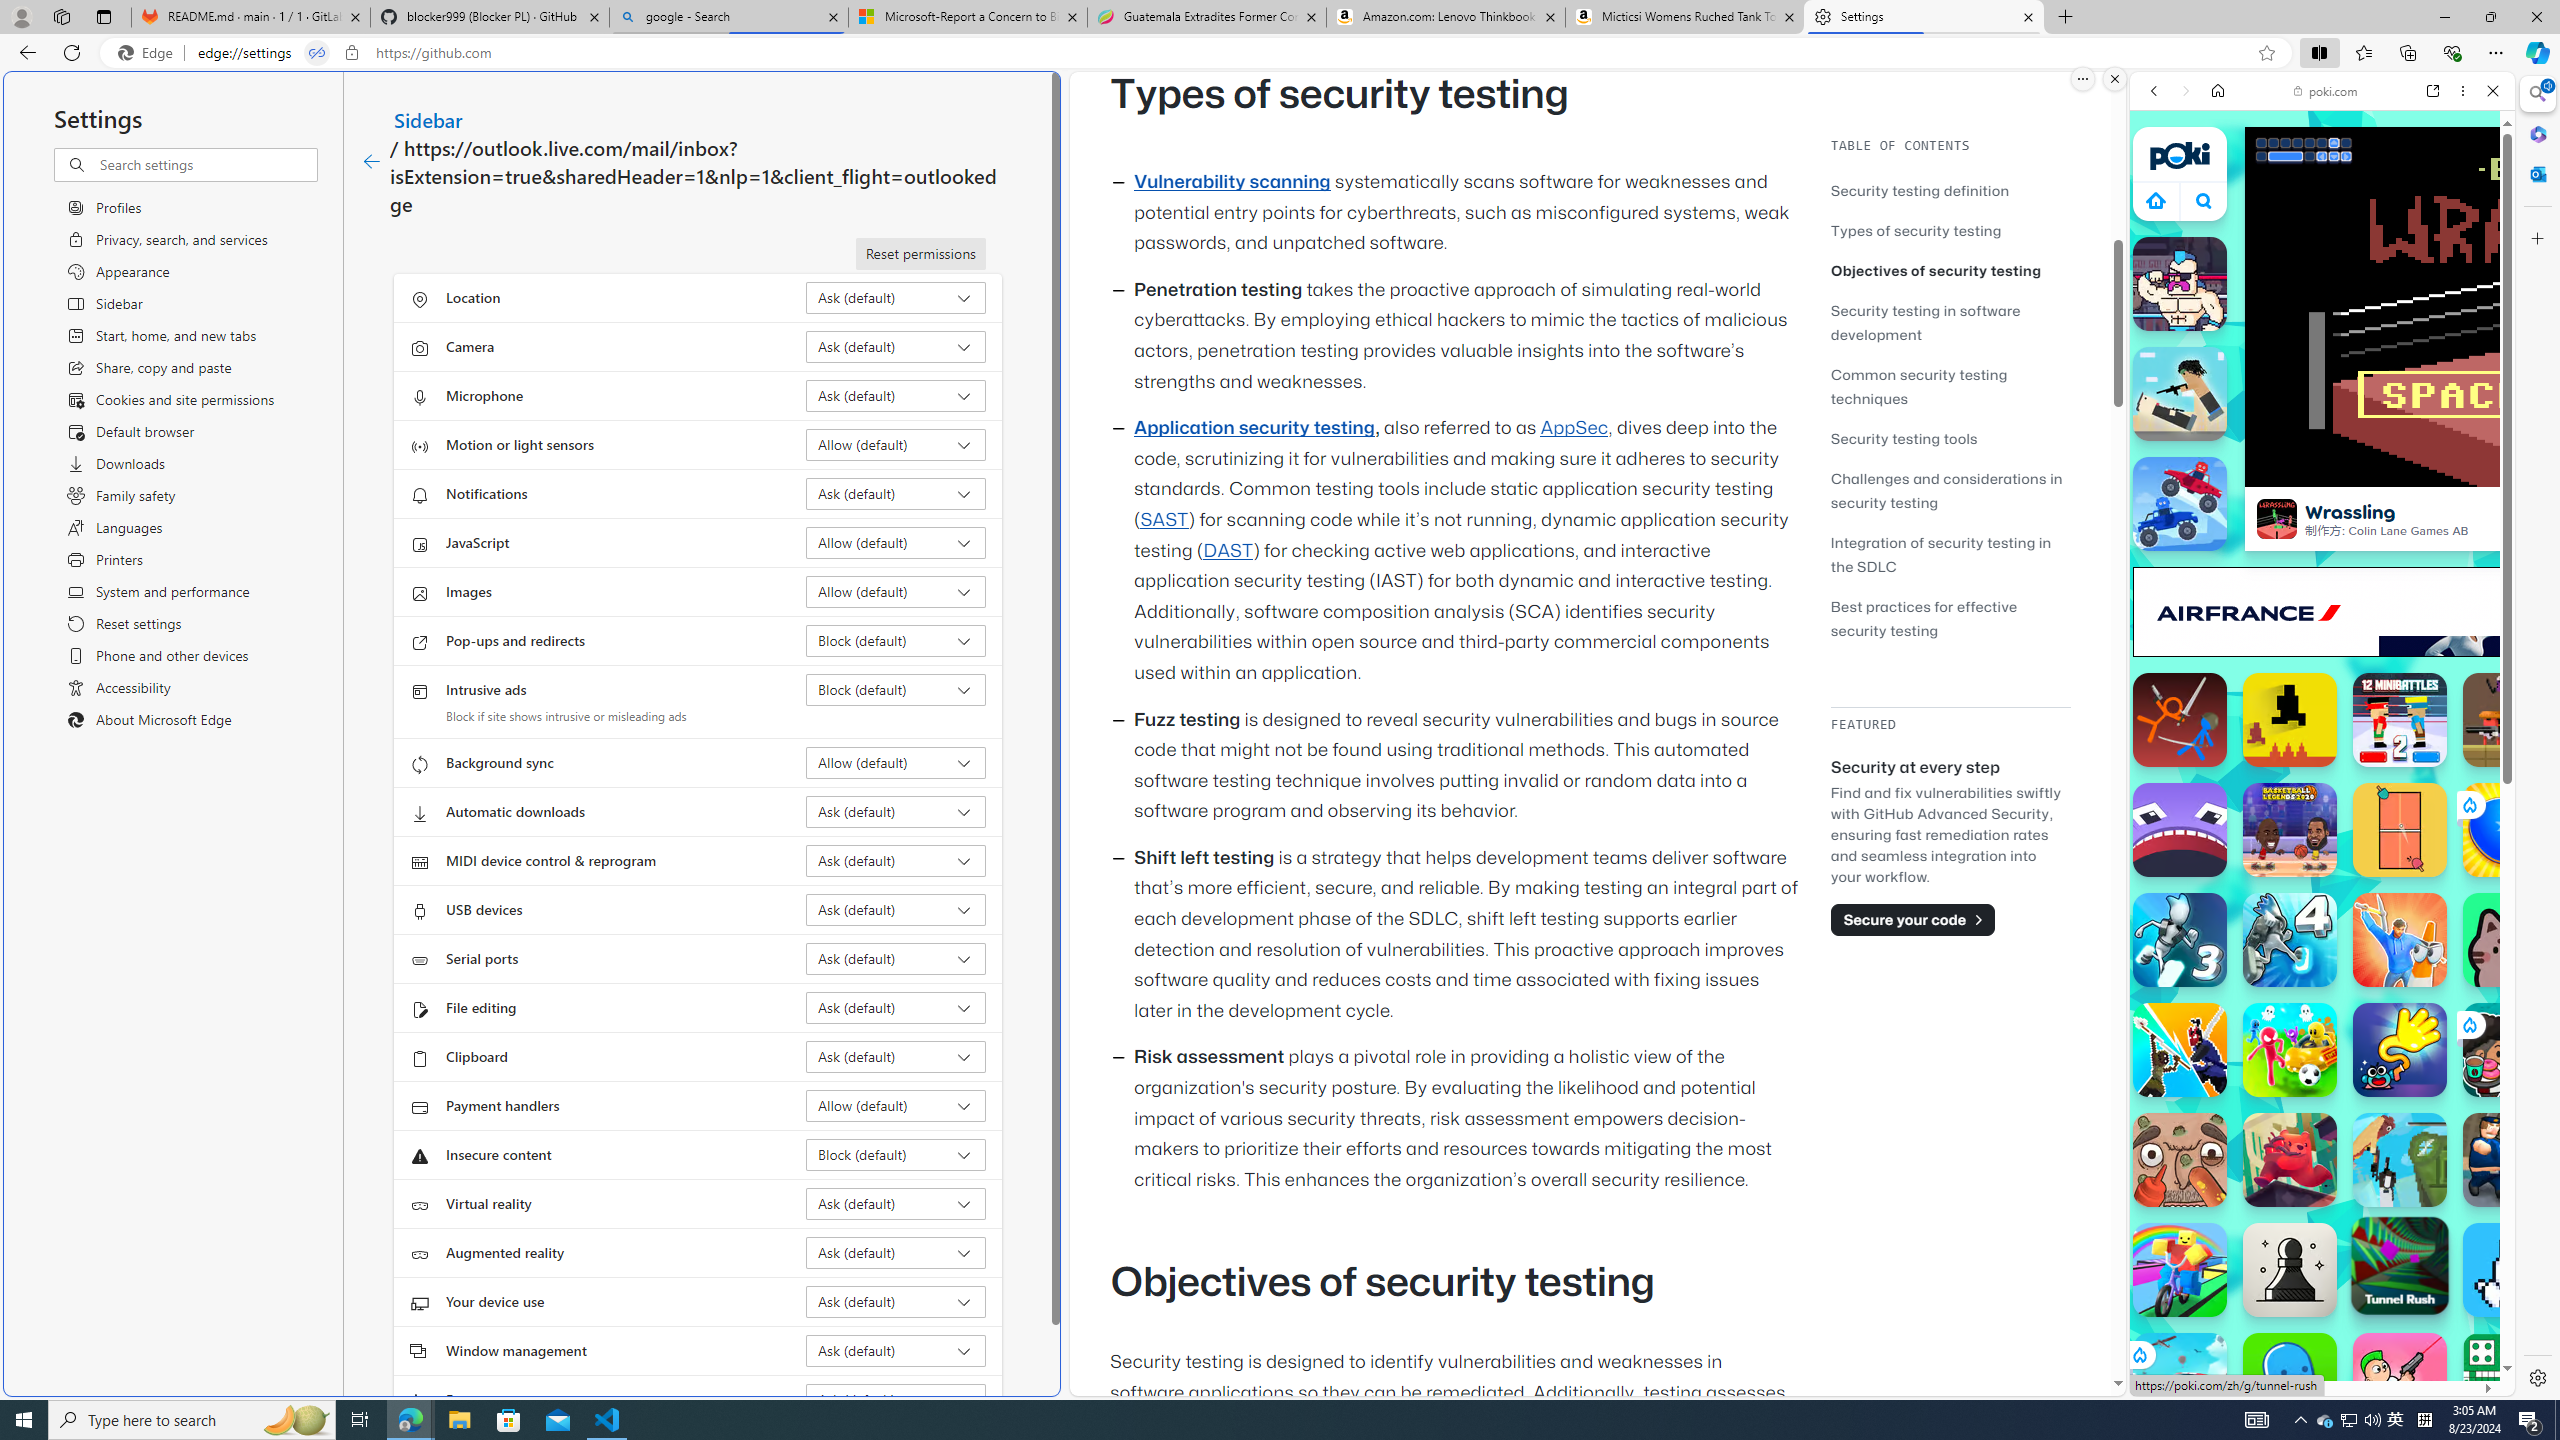 This screenshot has width=2560, height=1440. I want to click on Click to scroll right, so click(2475, 966).